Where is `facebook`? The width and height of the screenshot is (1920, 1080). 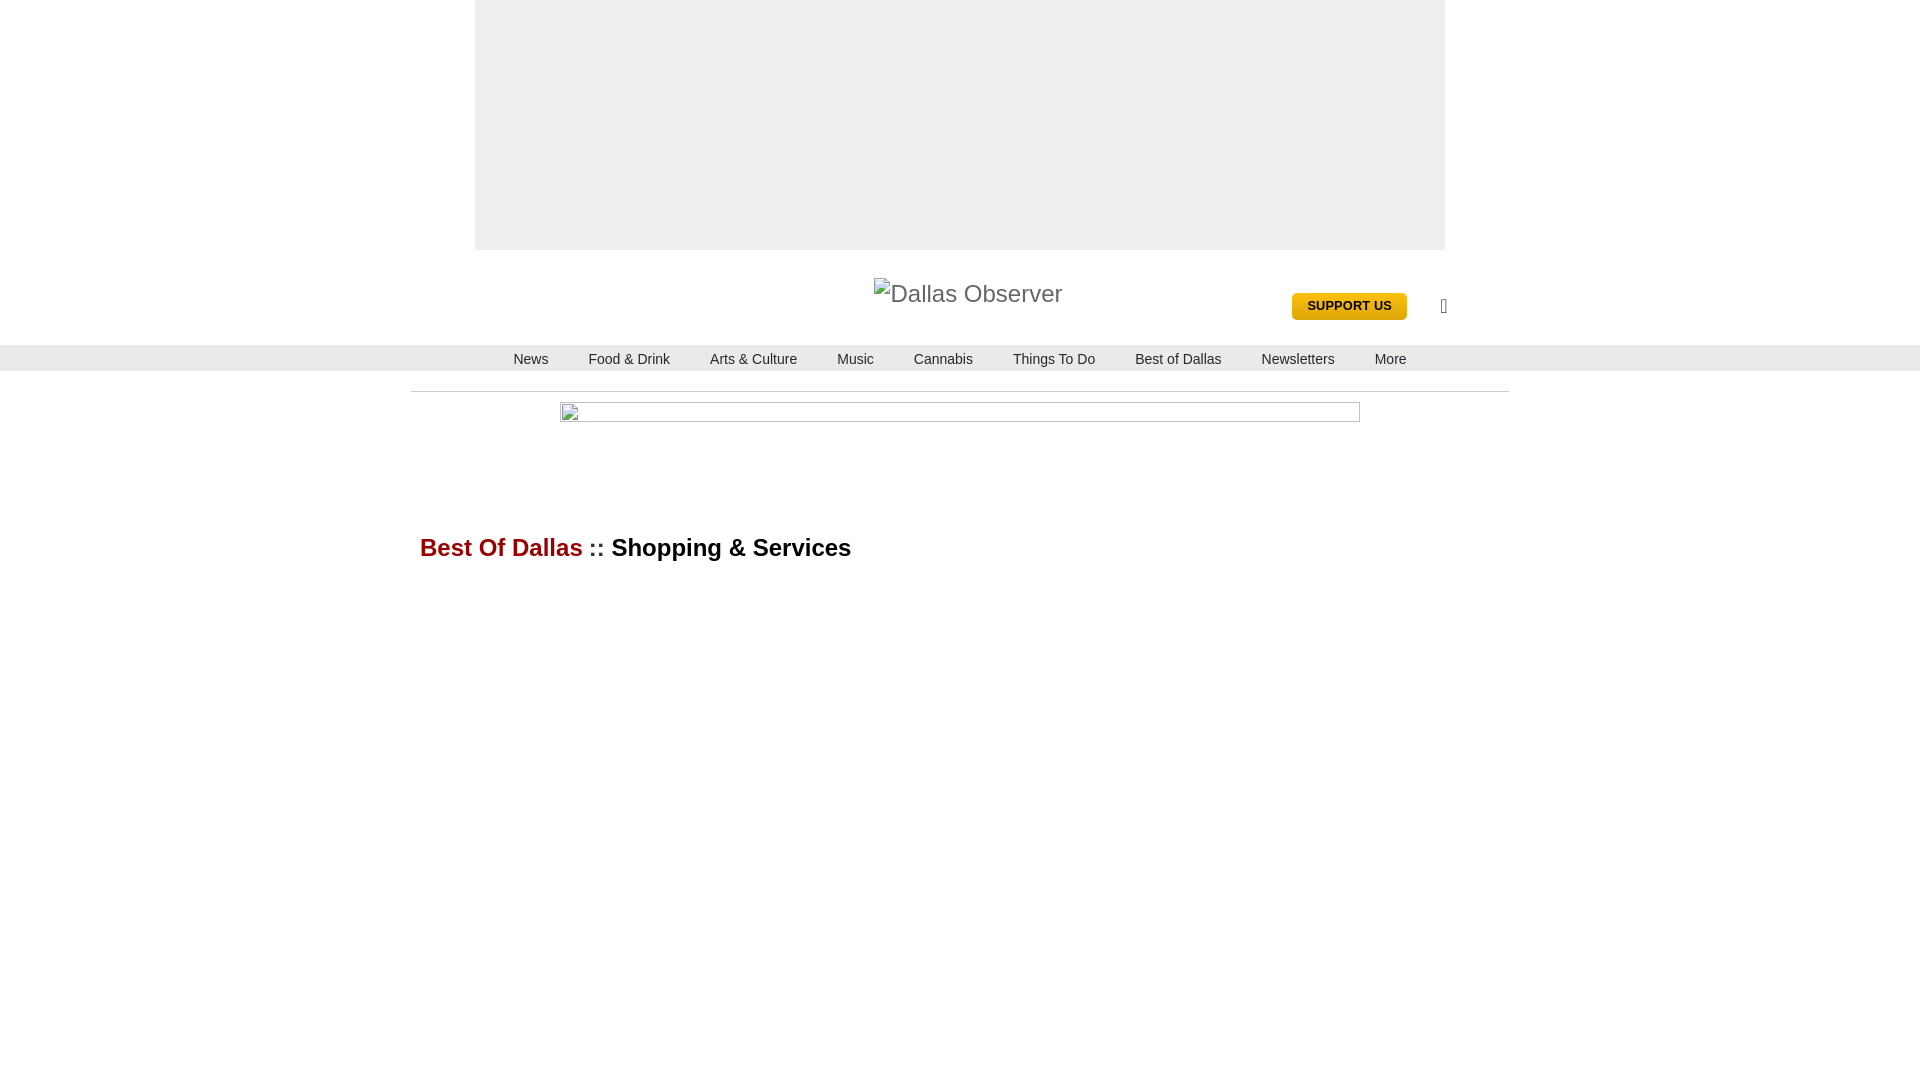
facebook is located at coordinates (430, 309).